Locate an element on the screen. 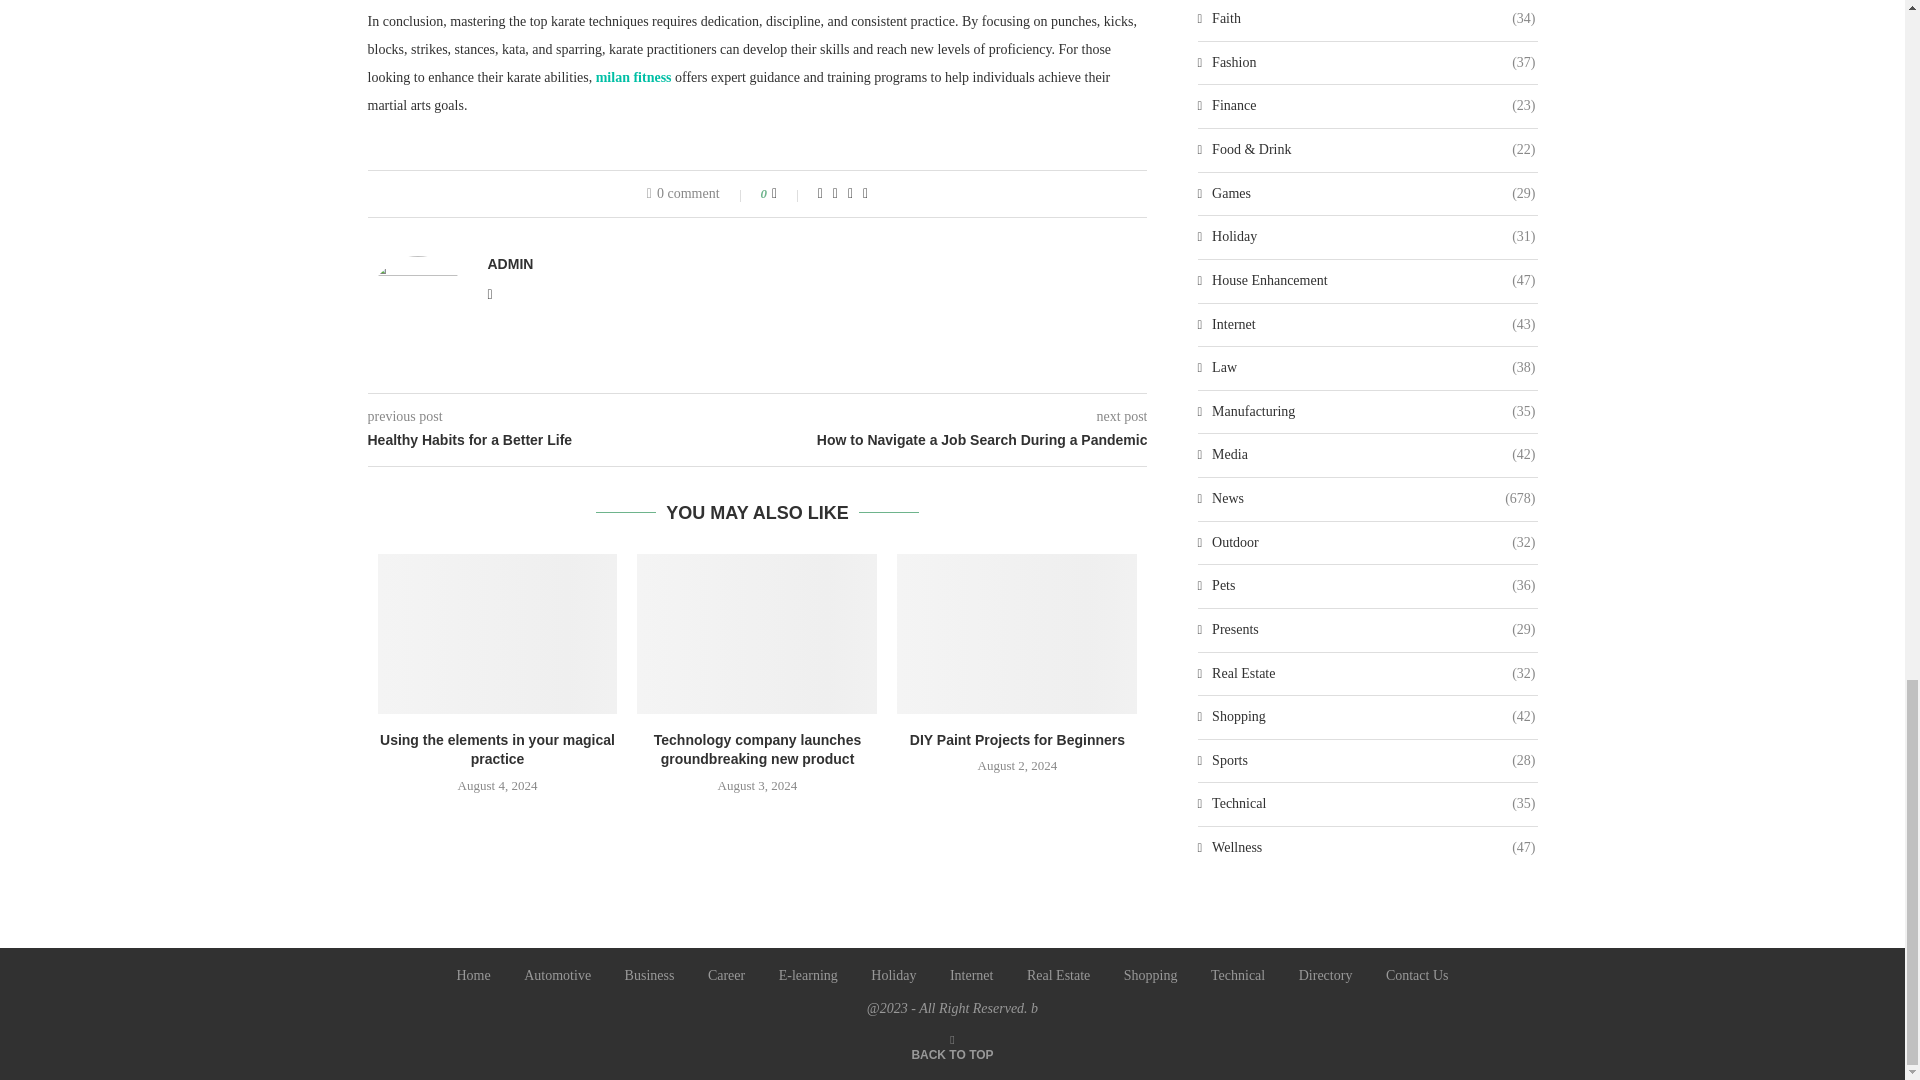  Technology company launches groundbreaking new product is located at coordinates (757, 634).